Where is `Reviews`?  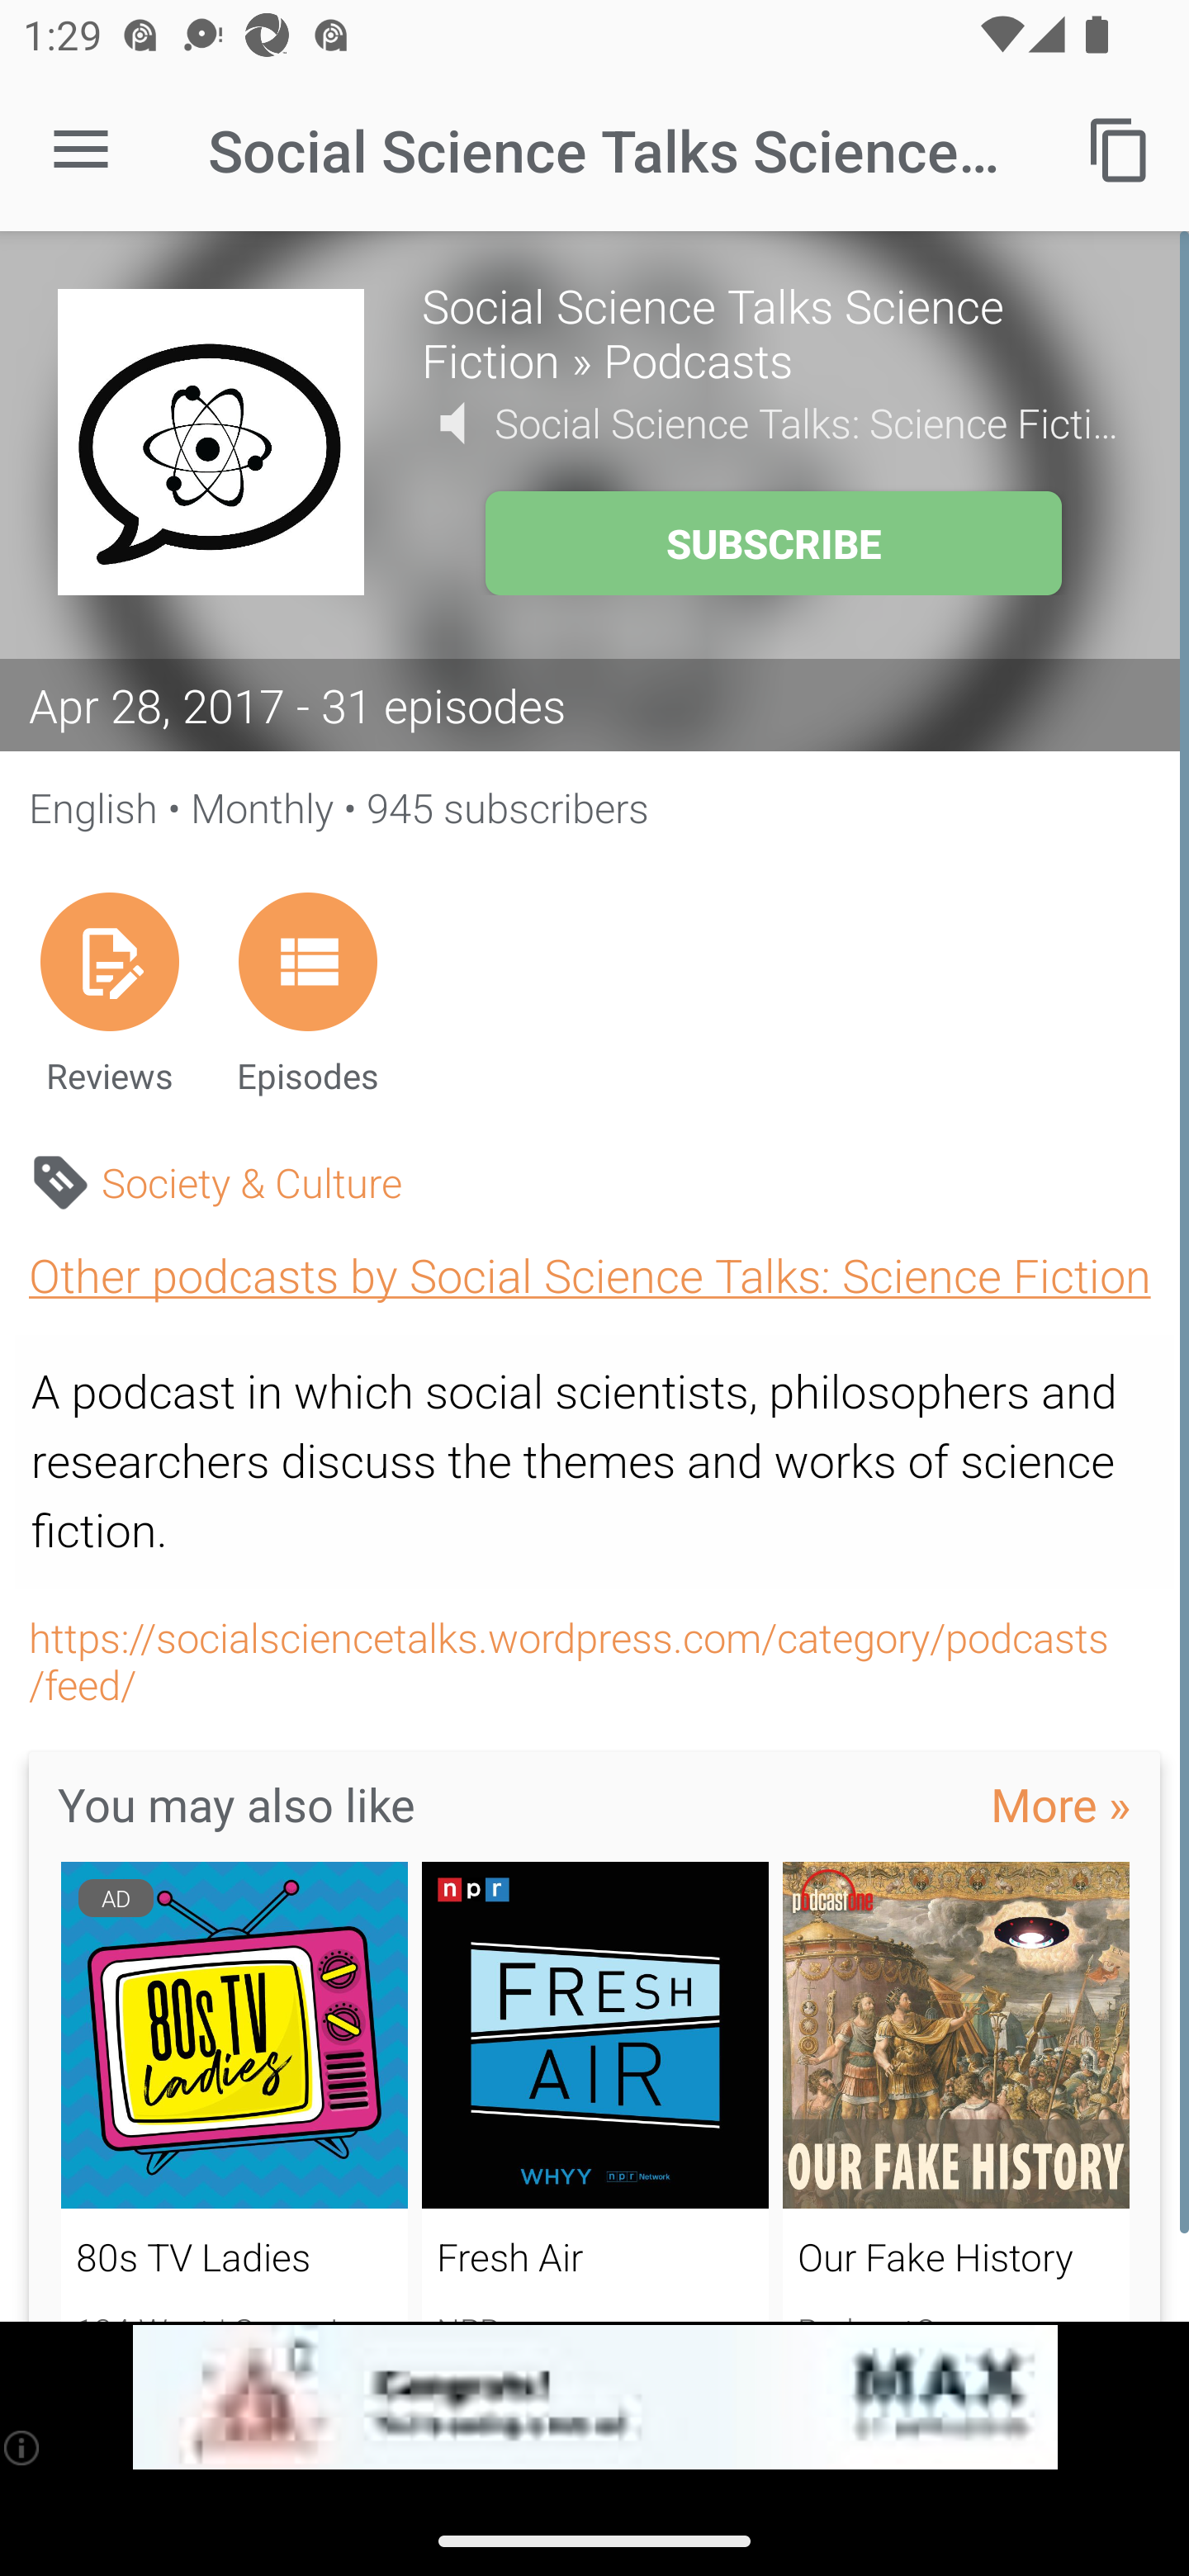 Reviews is located at coordinates (109, 992).